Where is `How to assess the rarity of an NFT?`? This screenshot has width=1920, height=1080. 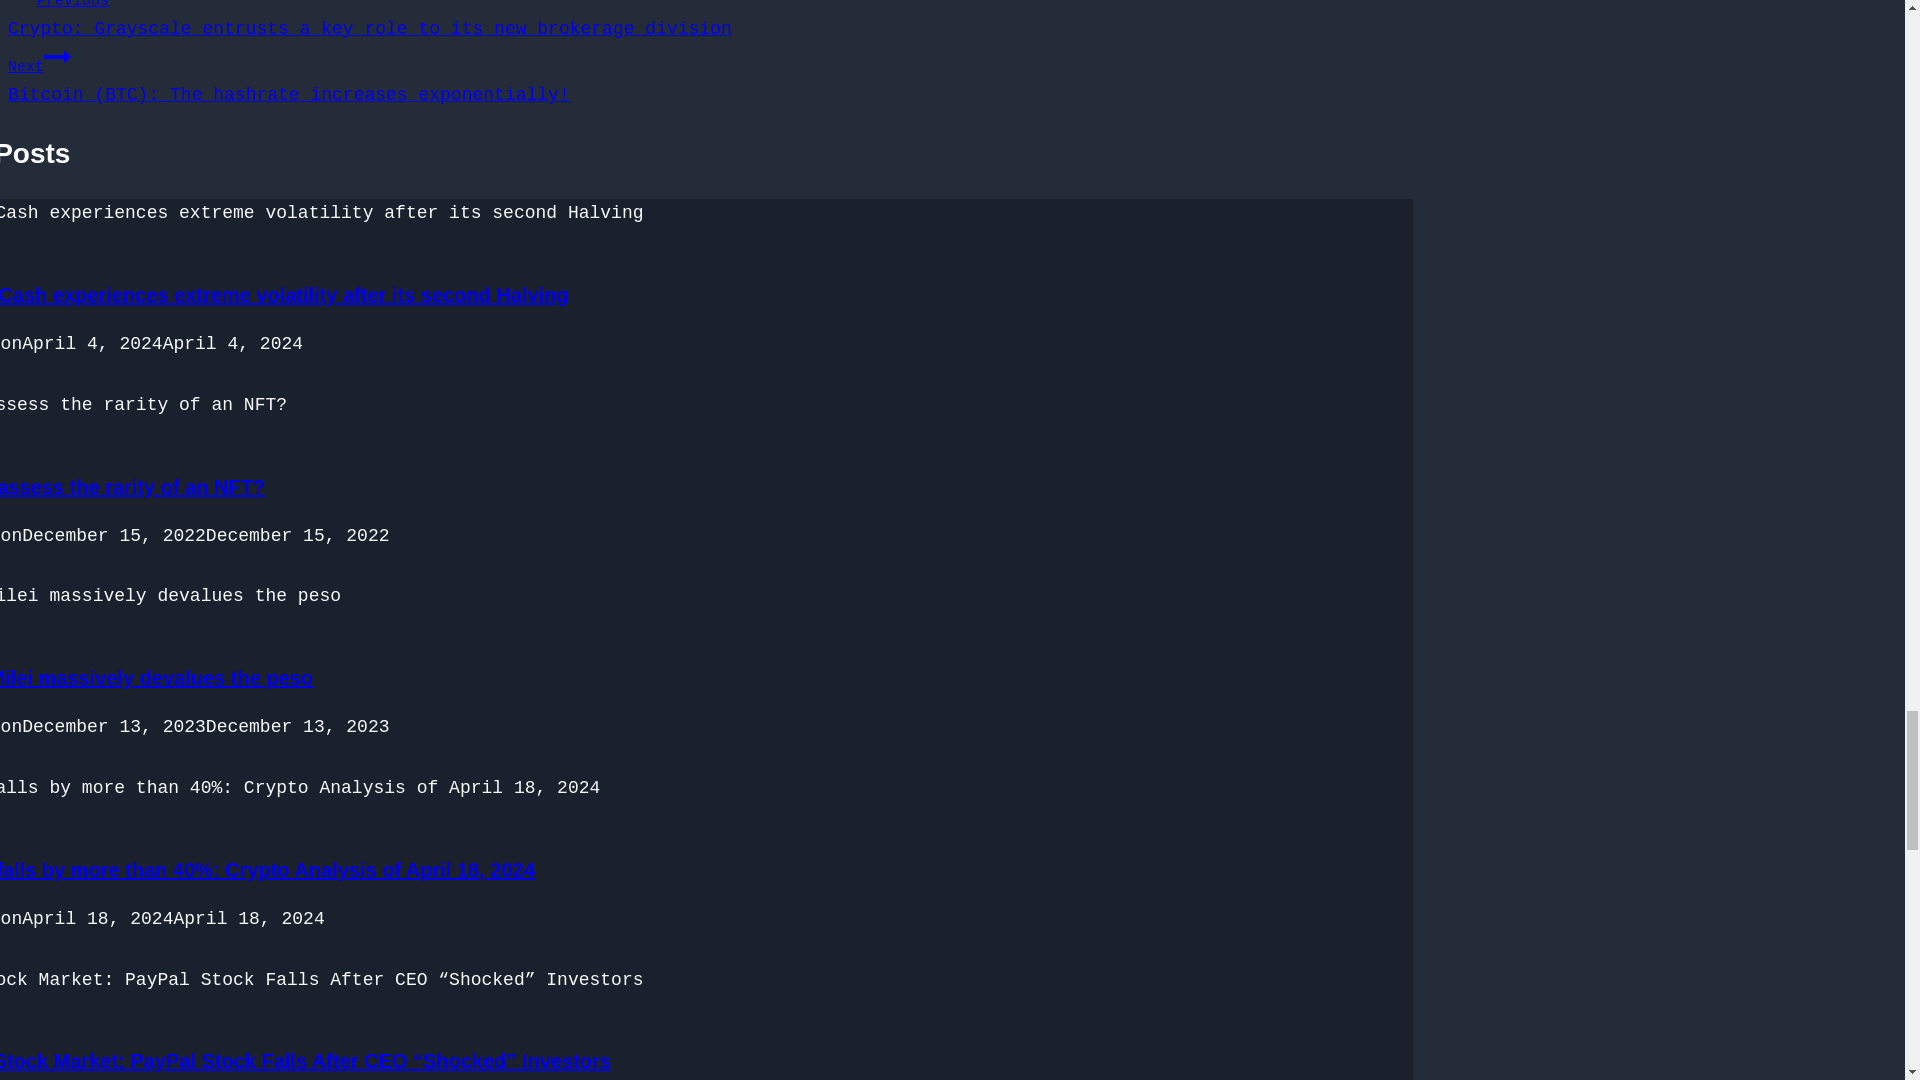 How to assess the rarity of an NFT? is located at coordinates (132, 486).